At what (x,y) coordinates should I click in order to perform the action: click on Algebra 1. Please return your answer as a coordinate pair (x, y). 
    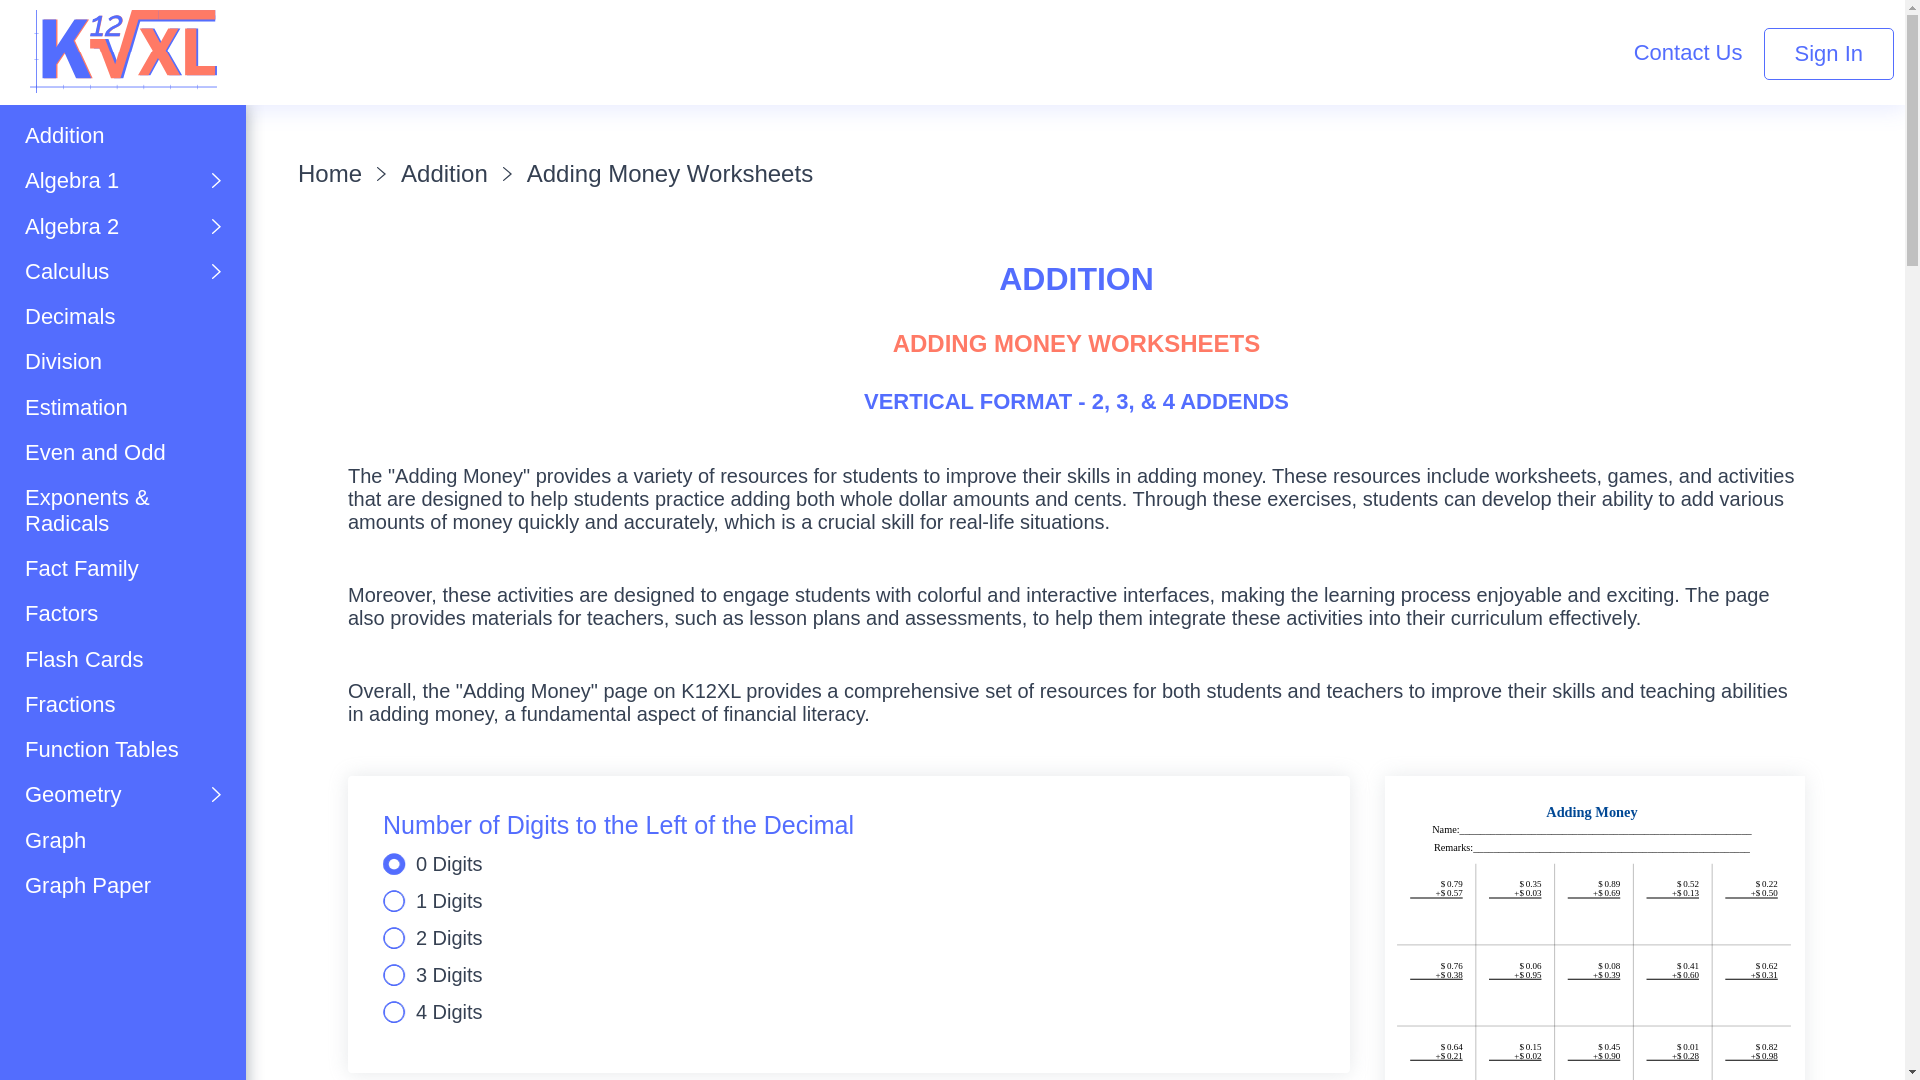
    Looking at the image, I should click on (122, 180).